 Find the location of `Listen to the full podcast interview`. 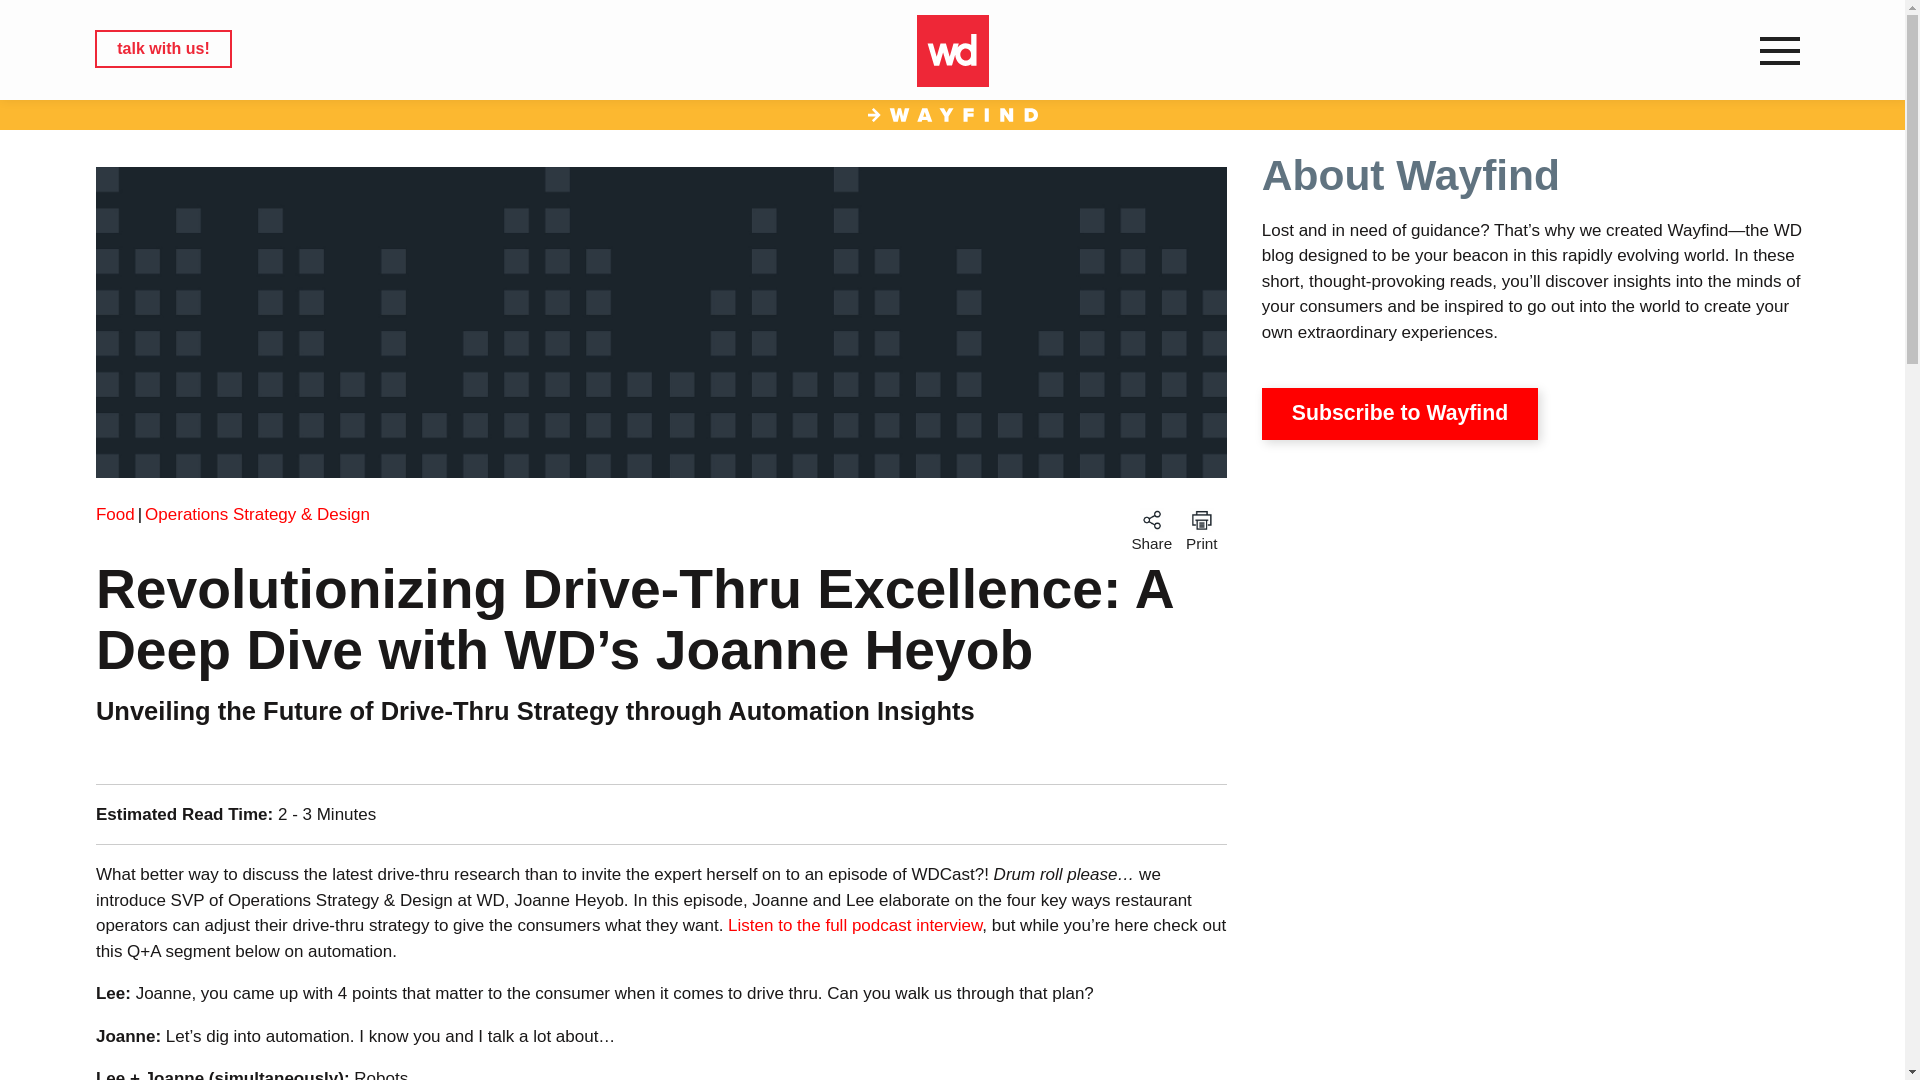

Listen to the full podcast interview is located at coordinates (854, 925).